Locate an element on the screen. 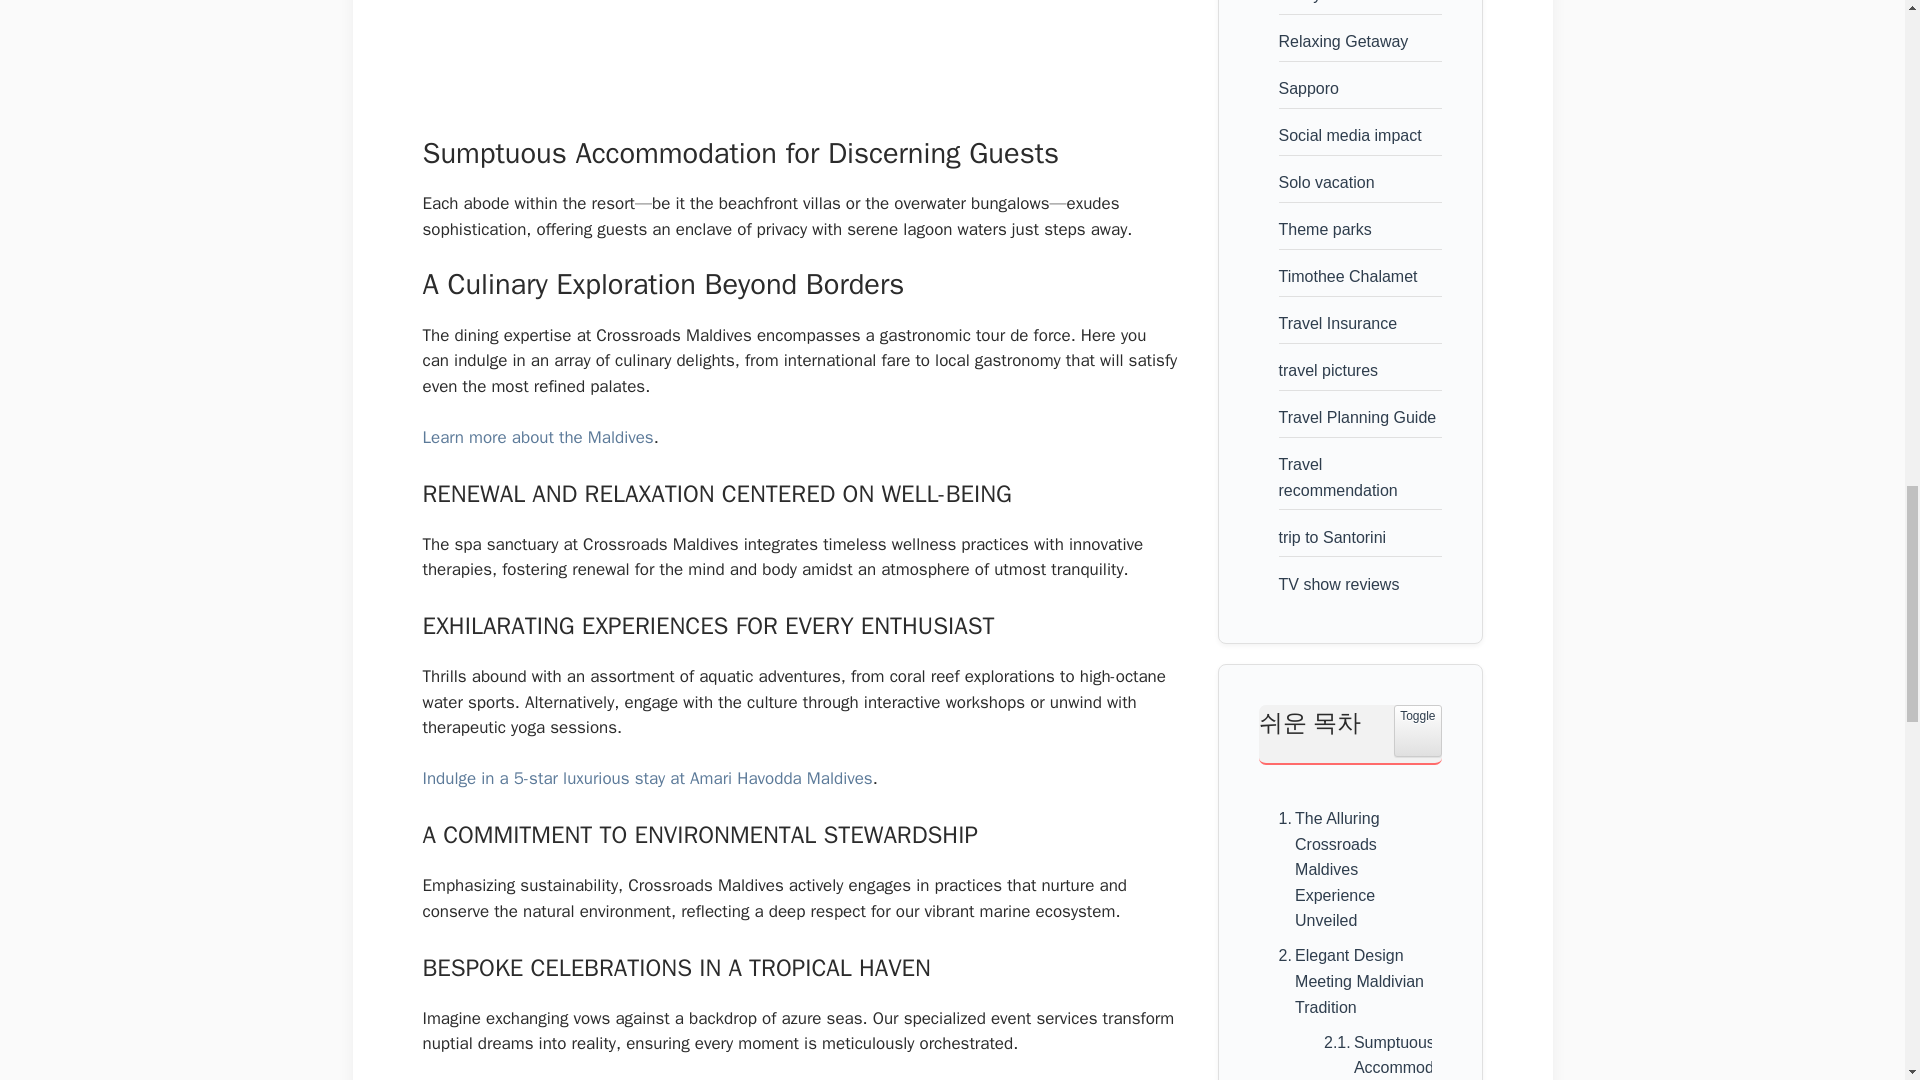 The height and width of the screenshot is (1080, 1920). Learn more about the Maldives is located at coordinates (537, 437).